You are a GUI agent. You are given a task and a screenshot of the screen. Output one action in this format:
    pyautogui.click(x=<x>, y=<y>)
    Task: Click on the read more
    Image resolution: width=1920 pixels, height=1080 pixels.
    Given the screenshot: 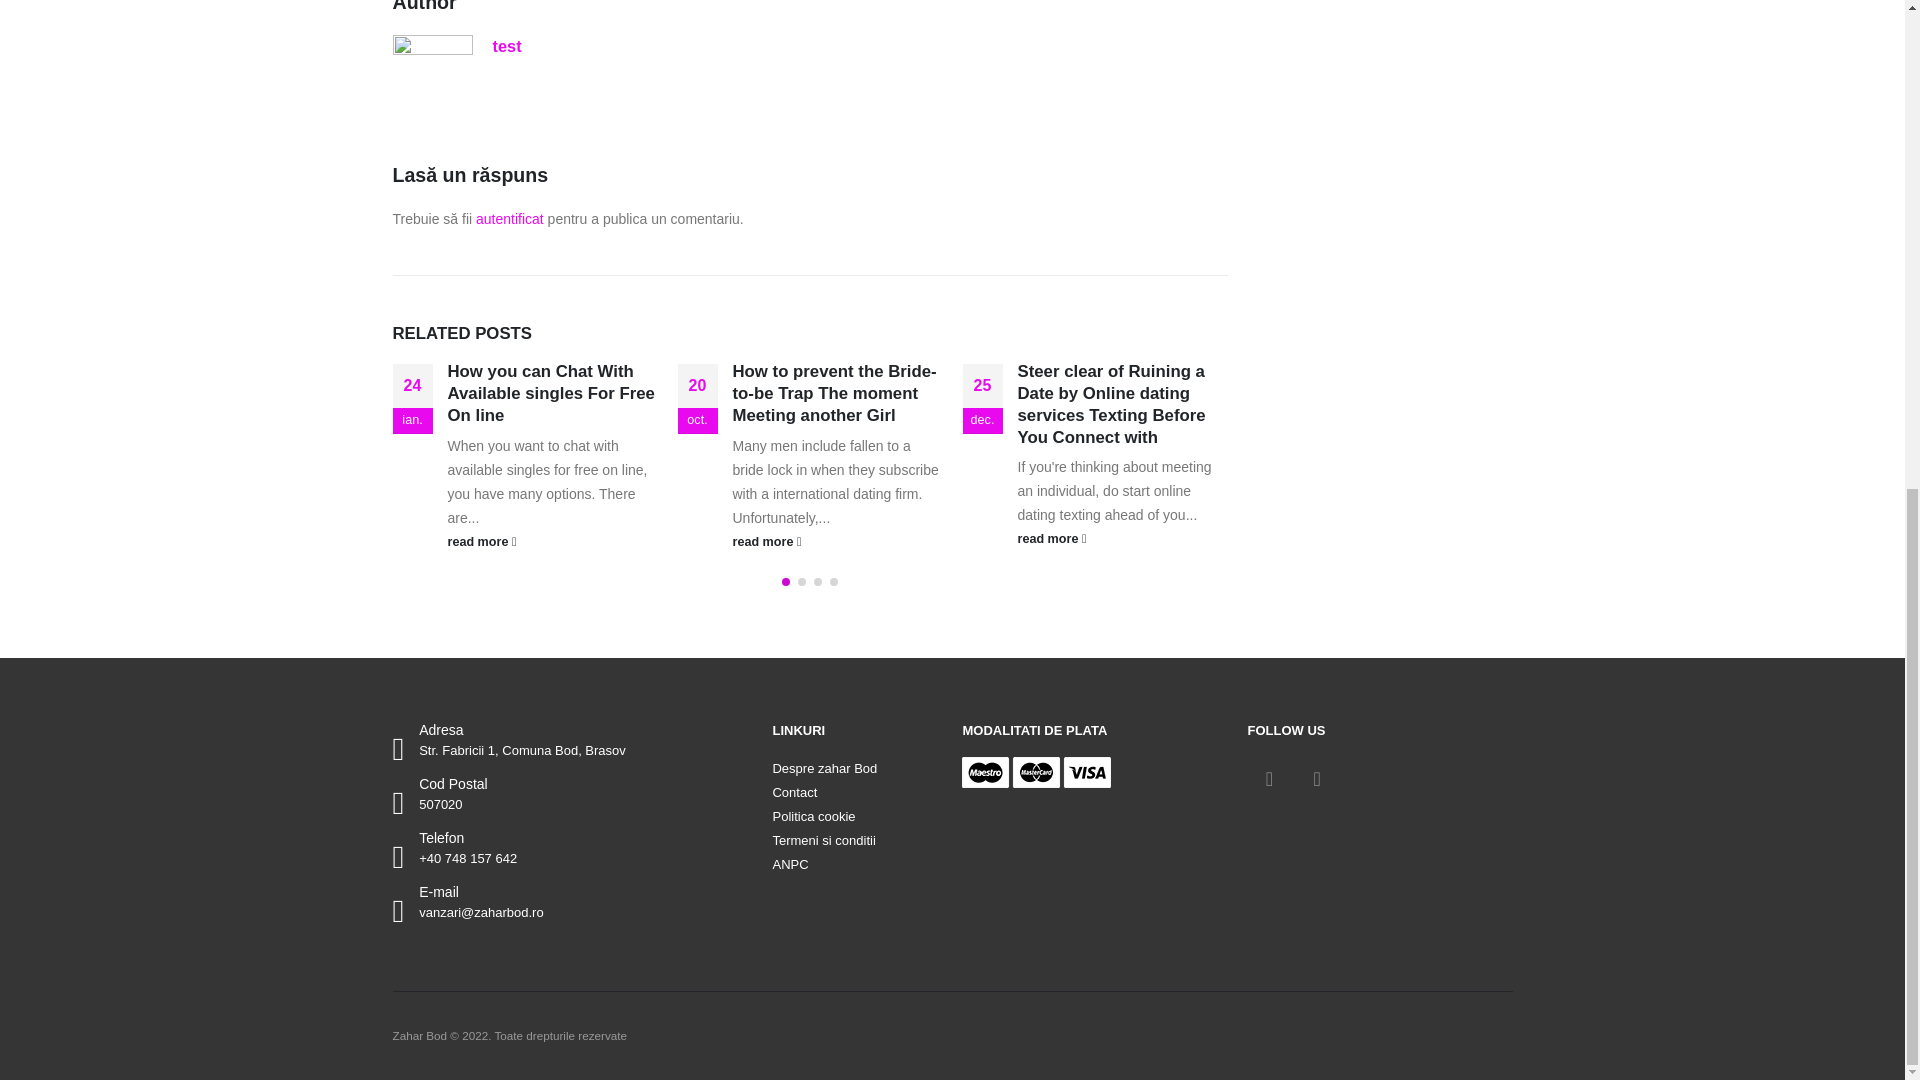 What is the action you would take?
    pyautogui.click(x=552, y=540)
    